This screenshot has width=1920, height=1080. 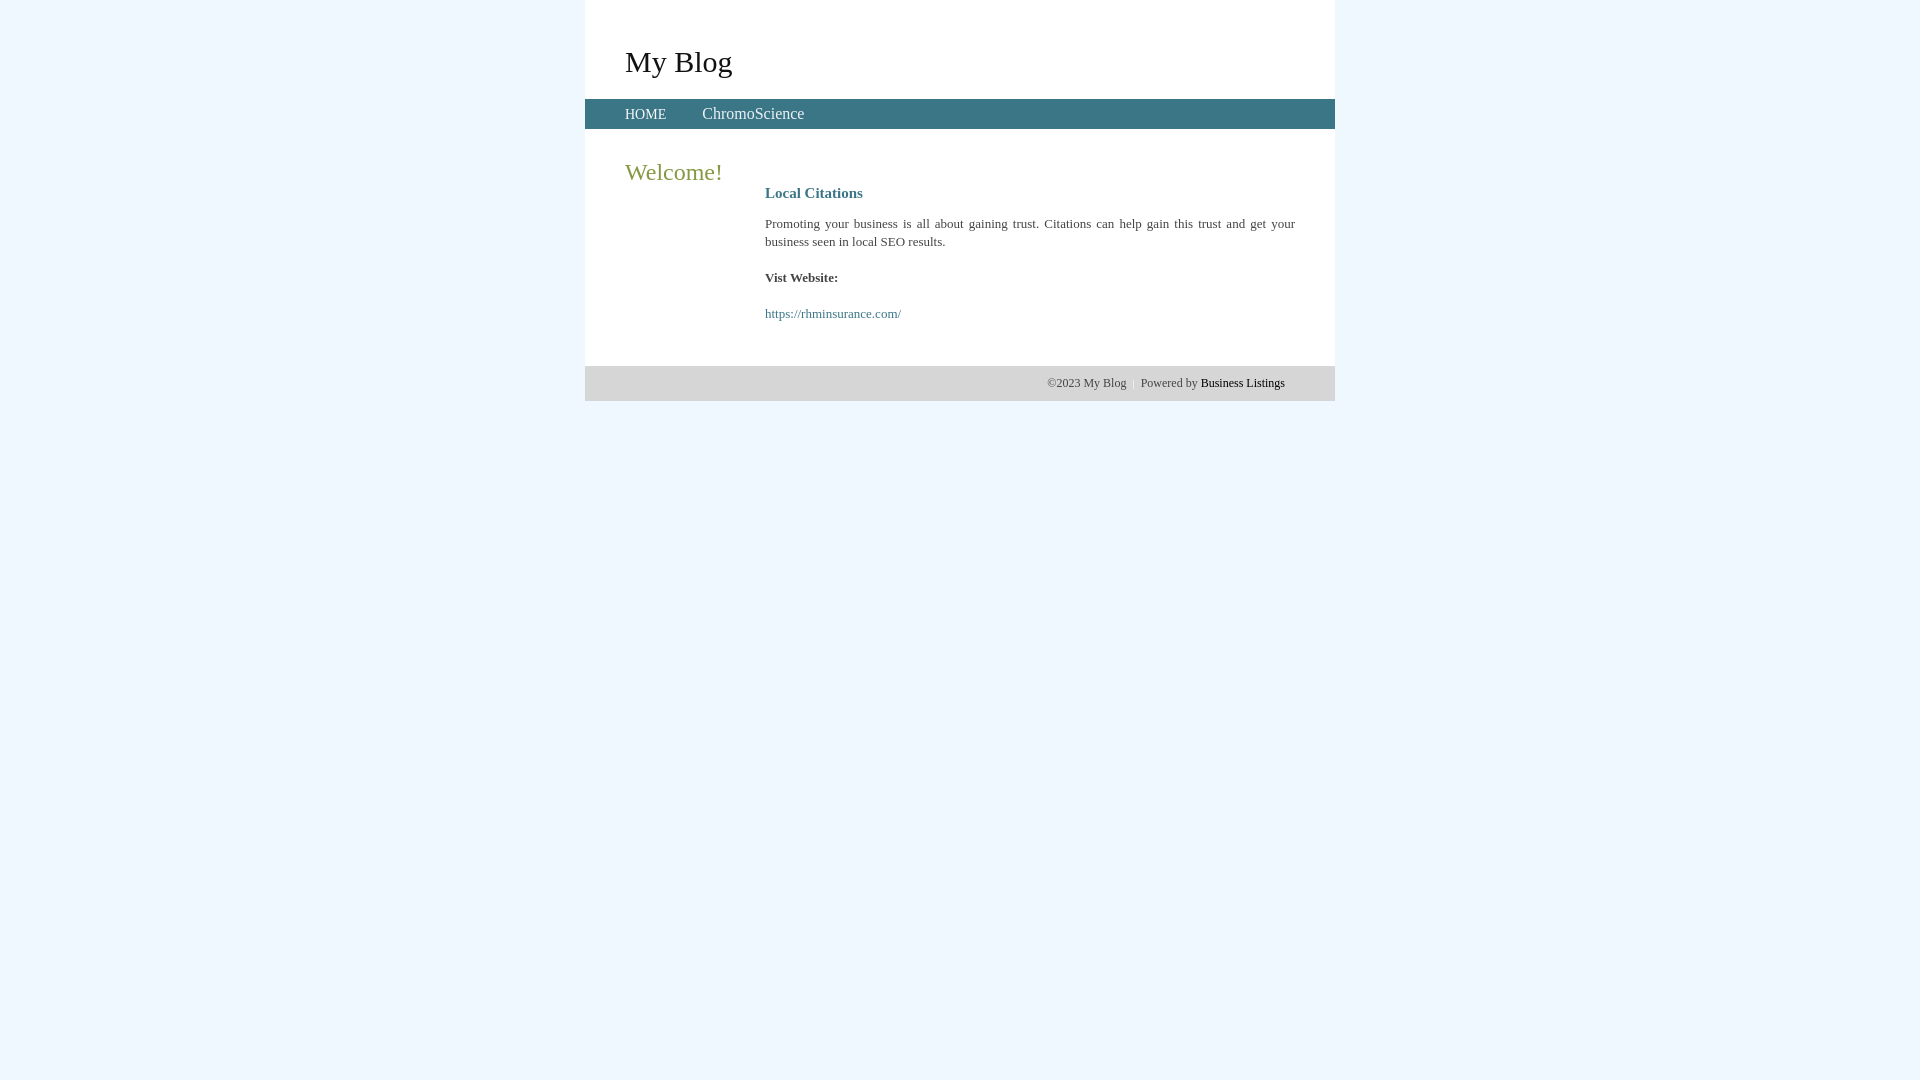 I want to click on My Blog, so click(x=679, y=61).